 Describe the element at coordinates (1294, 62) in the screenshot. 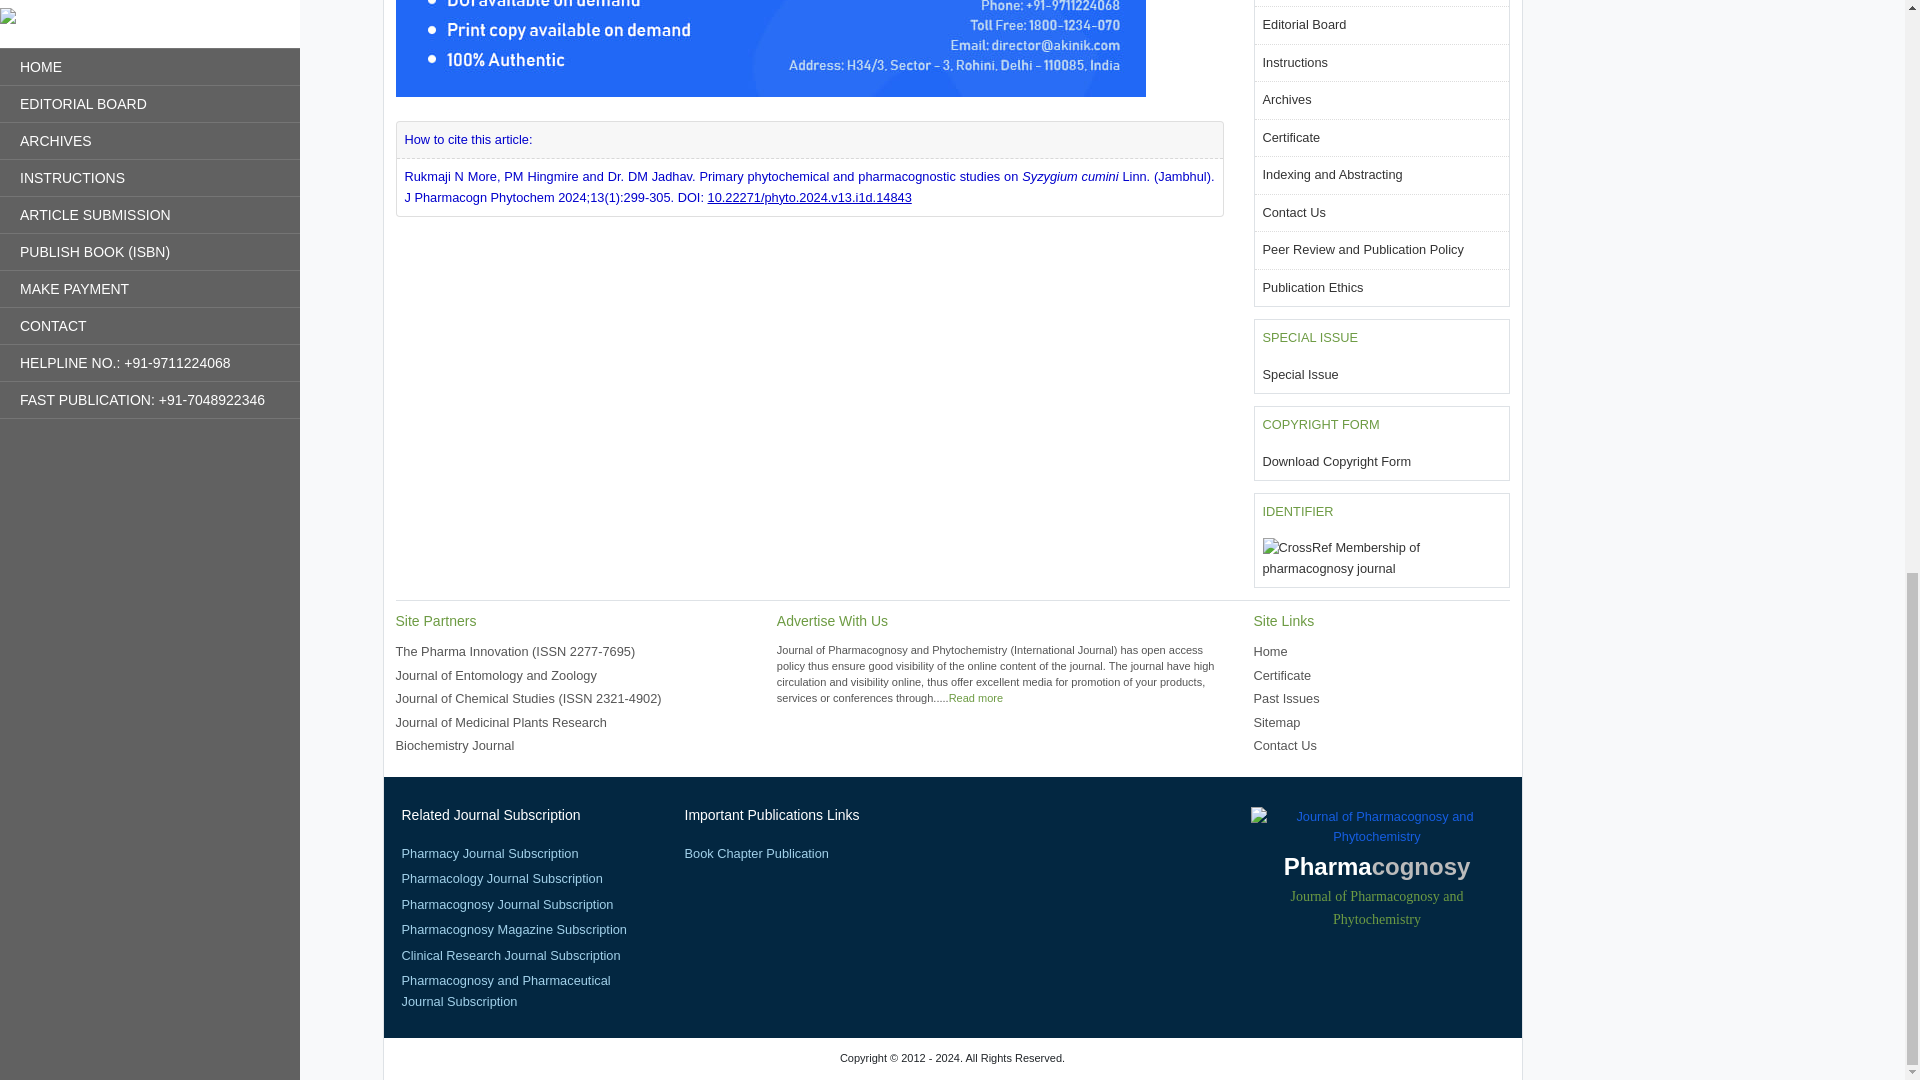

I see `Instructions` at that location.